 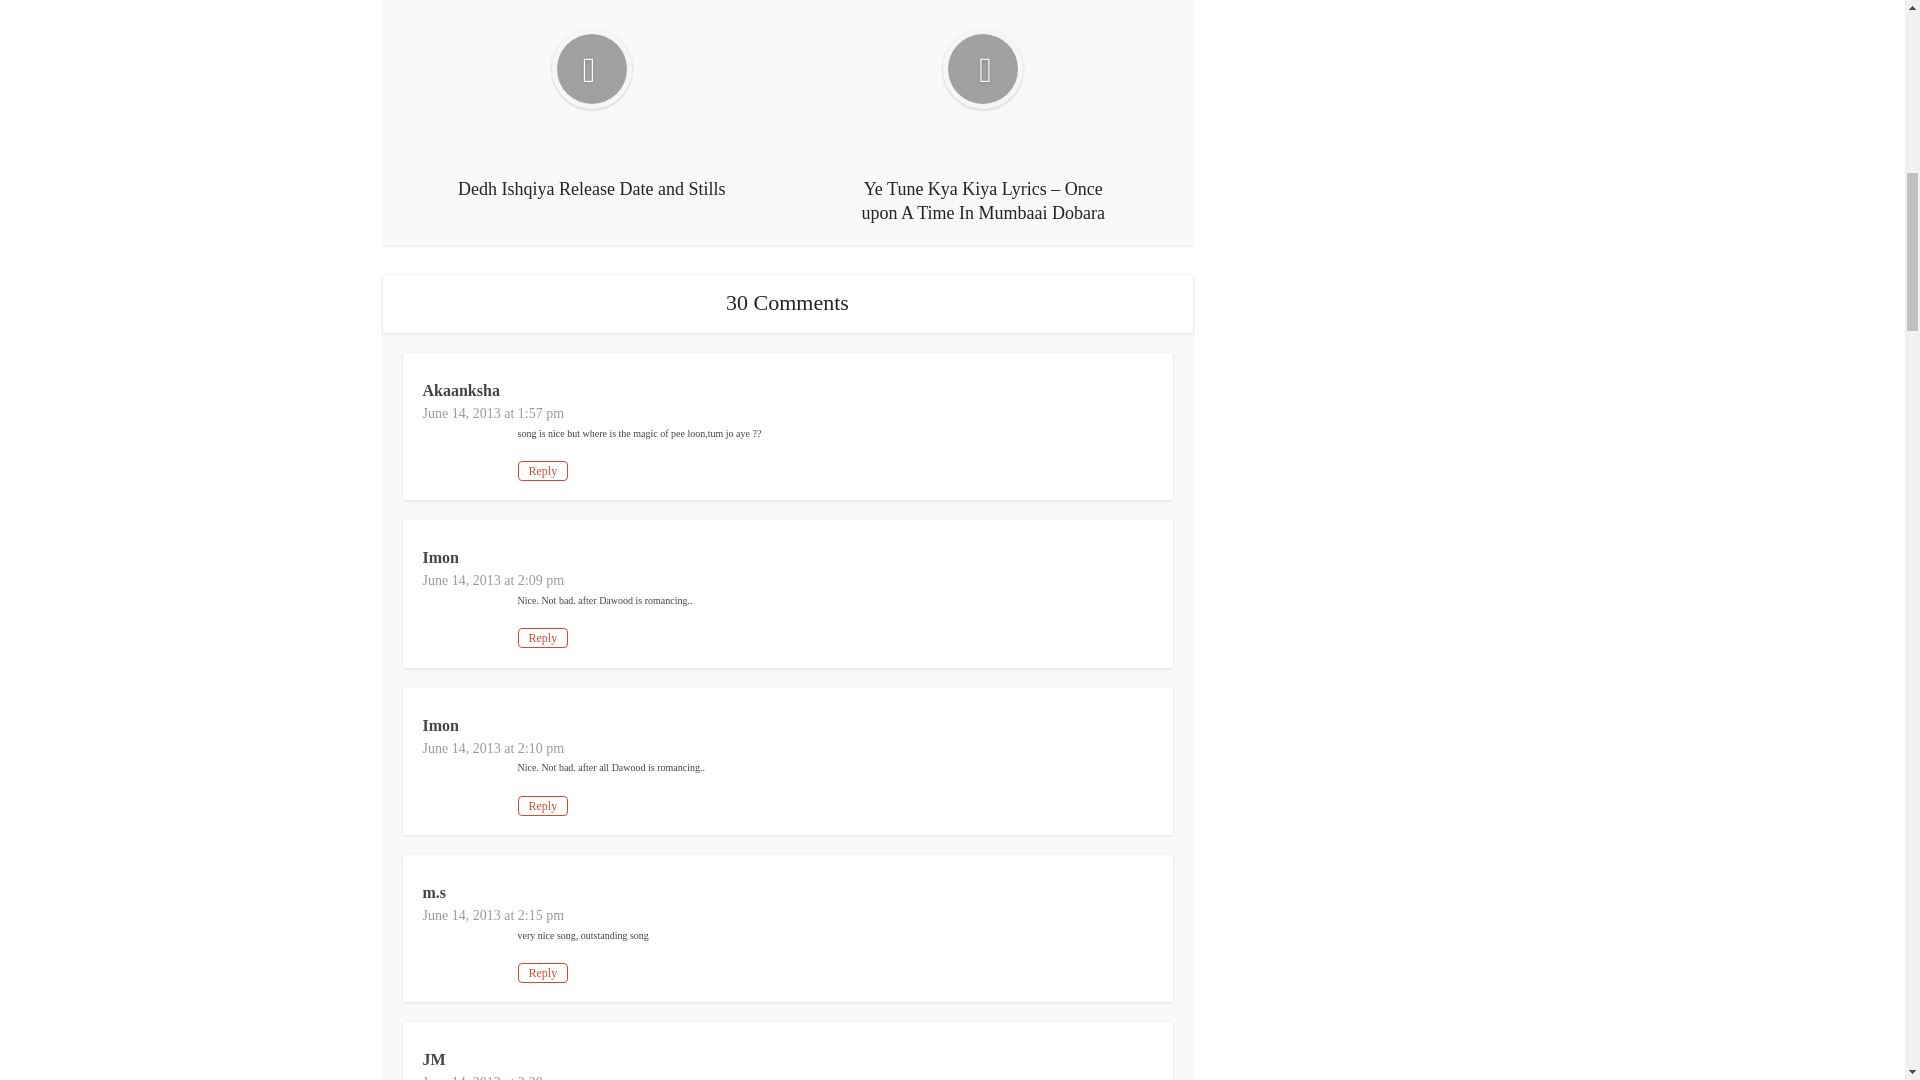 I want to click on June 14, 2013 at 2:09 pm, so click(x=493, y=580).